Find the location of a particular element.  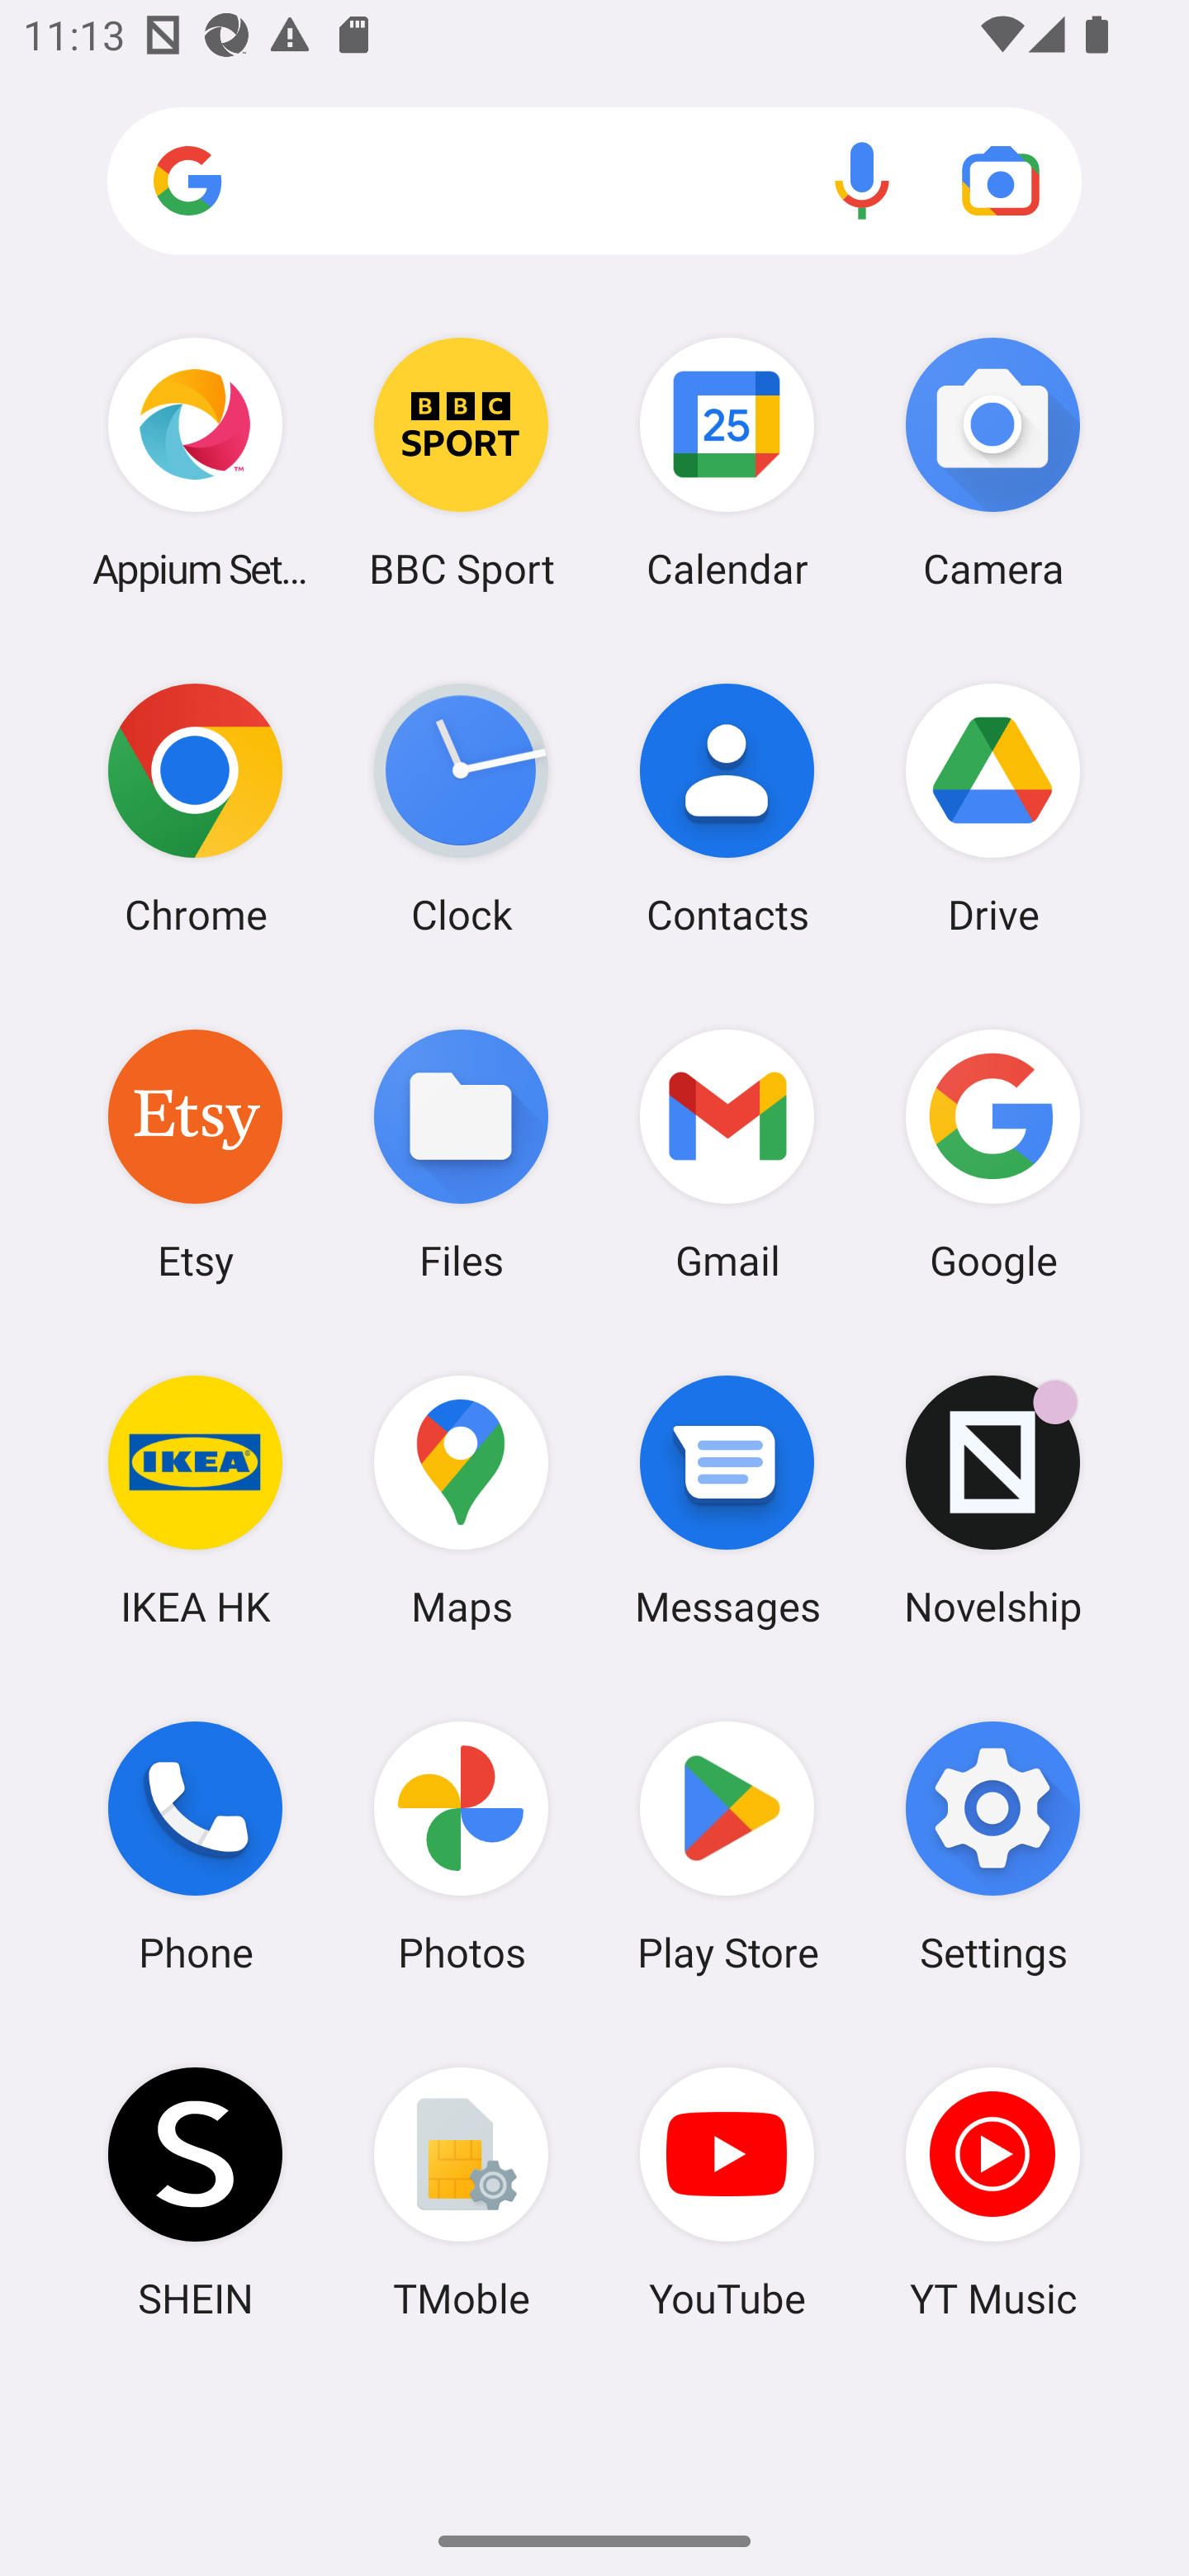

Calendar is located at coordinates (727, 462).